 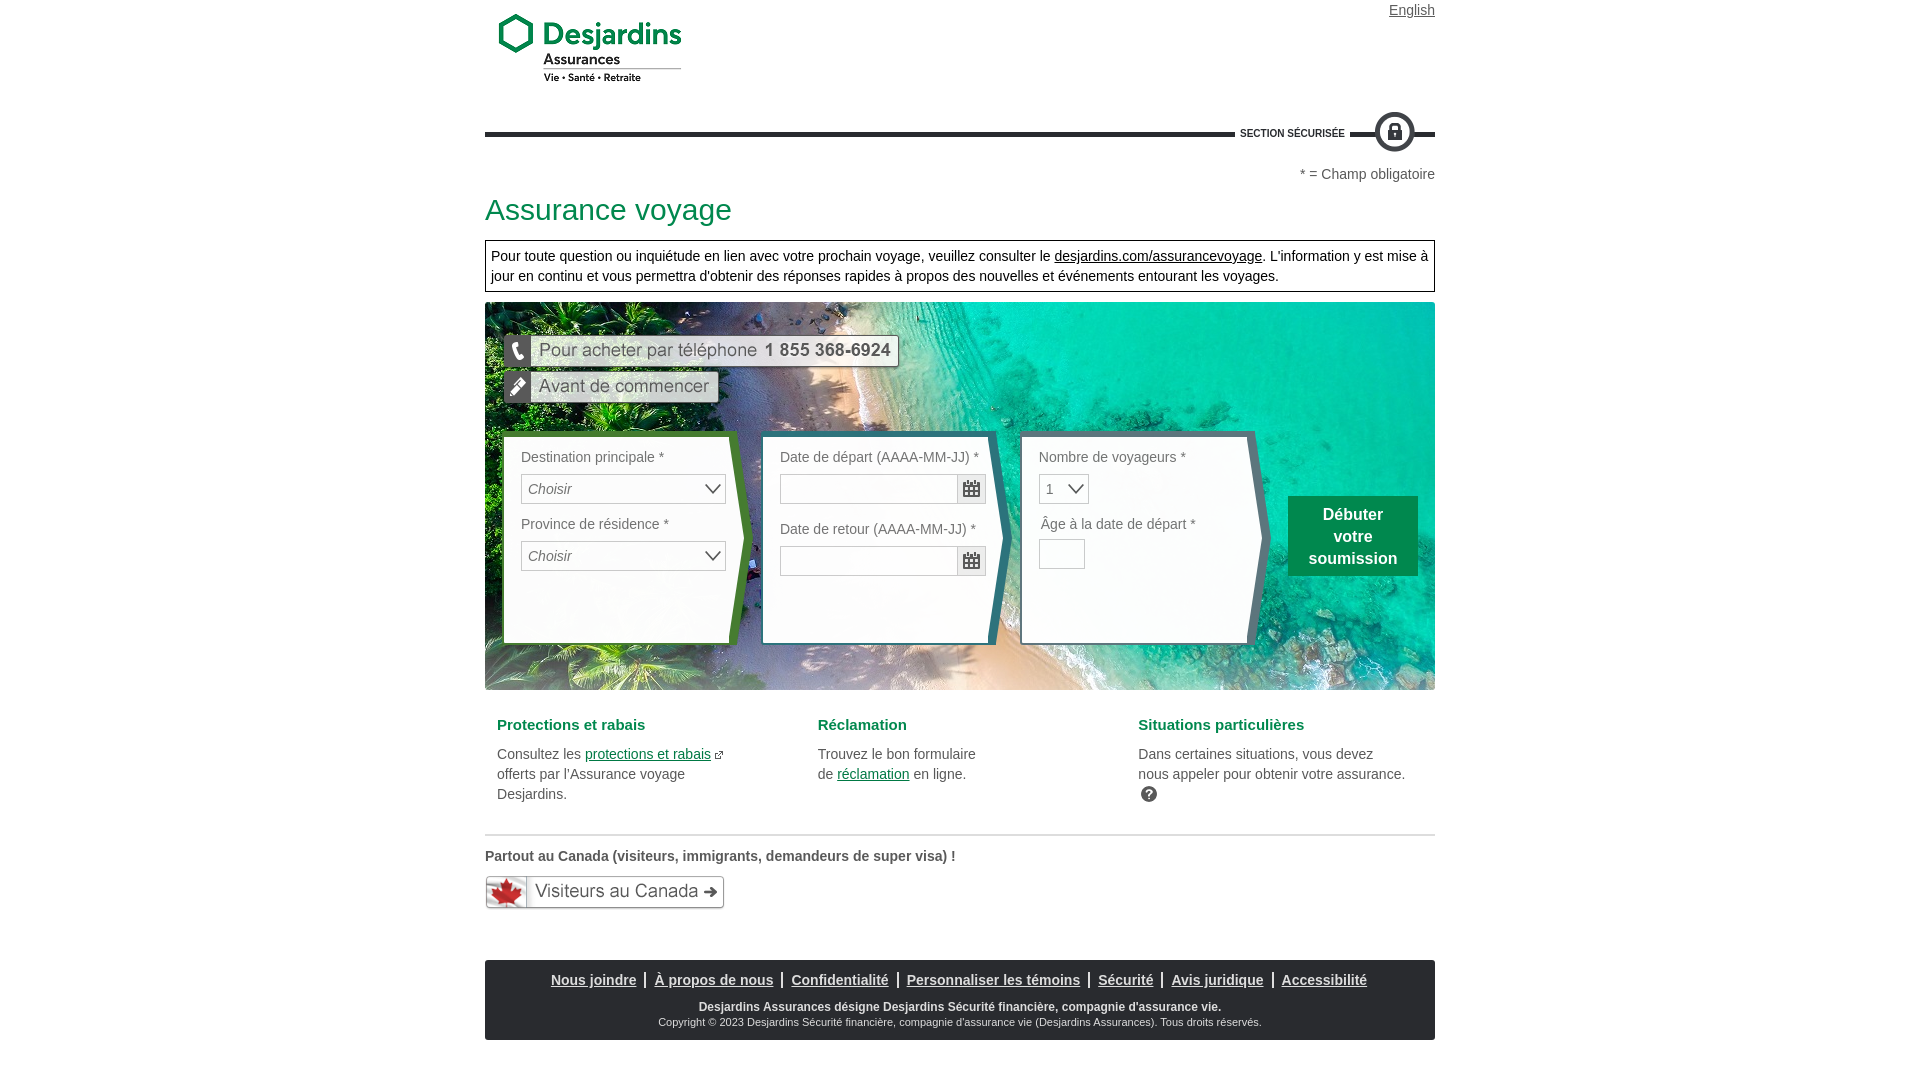 I want to click on Version accessible, so click(x=960, y=10).